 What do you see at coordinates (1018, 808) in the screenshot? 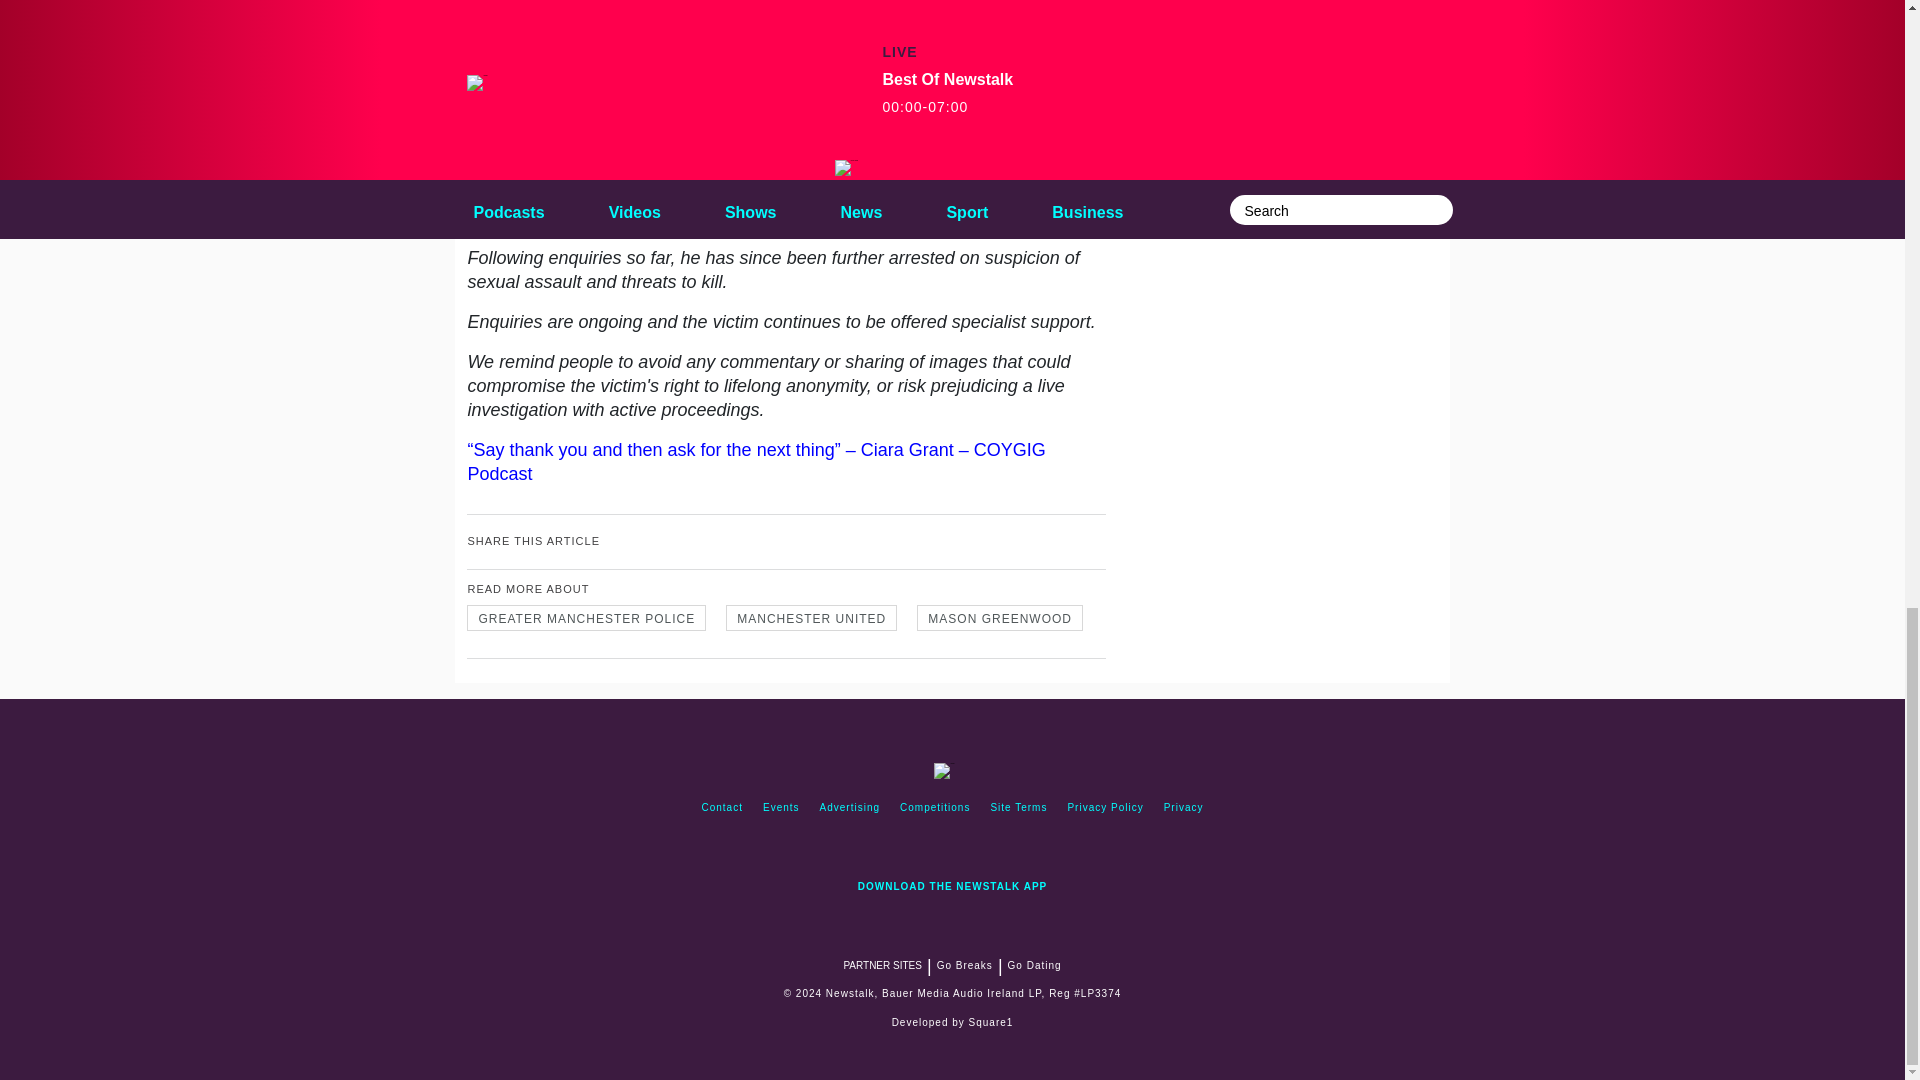
I see `site terms` at bounding box center [1018, 808].